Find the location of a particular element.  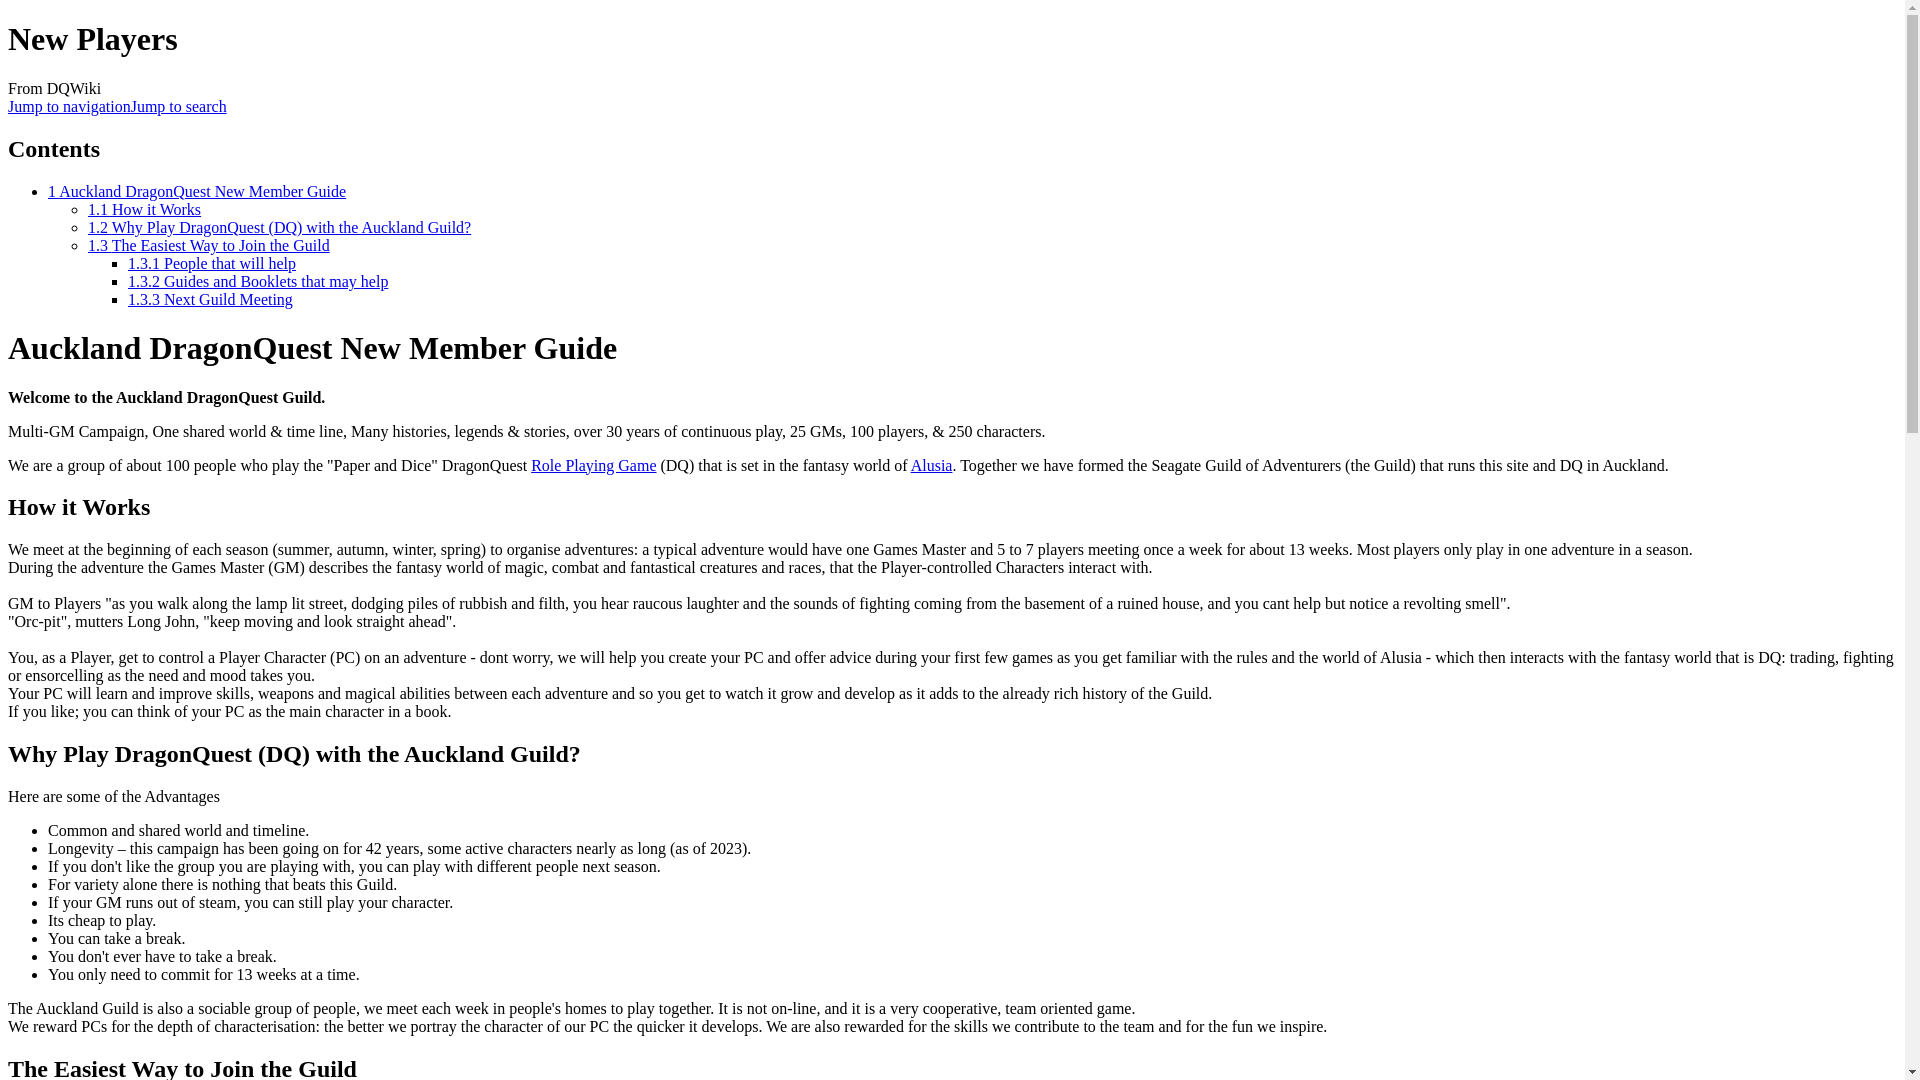

Jump to navigation is located at coordinates (68, 106).